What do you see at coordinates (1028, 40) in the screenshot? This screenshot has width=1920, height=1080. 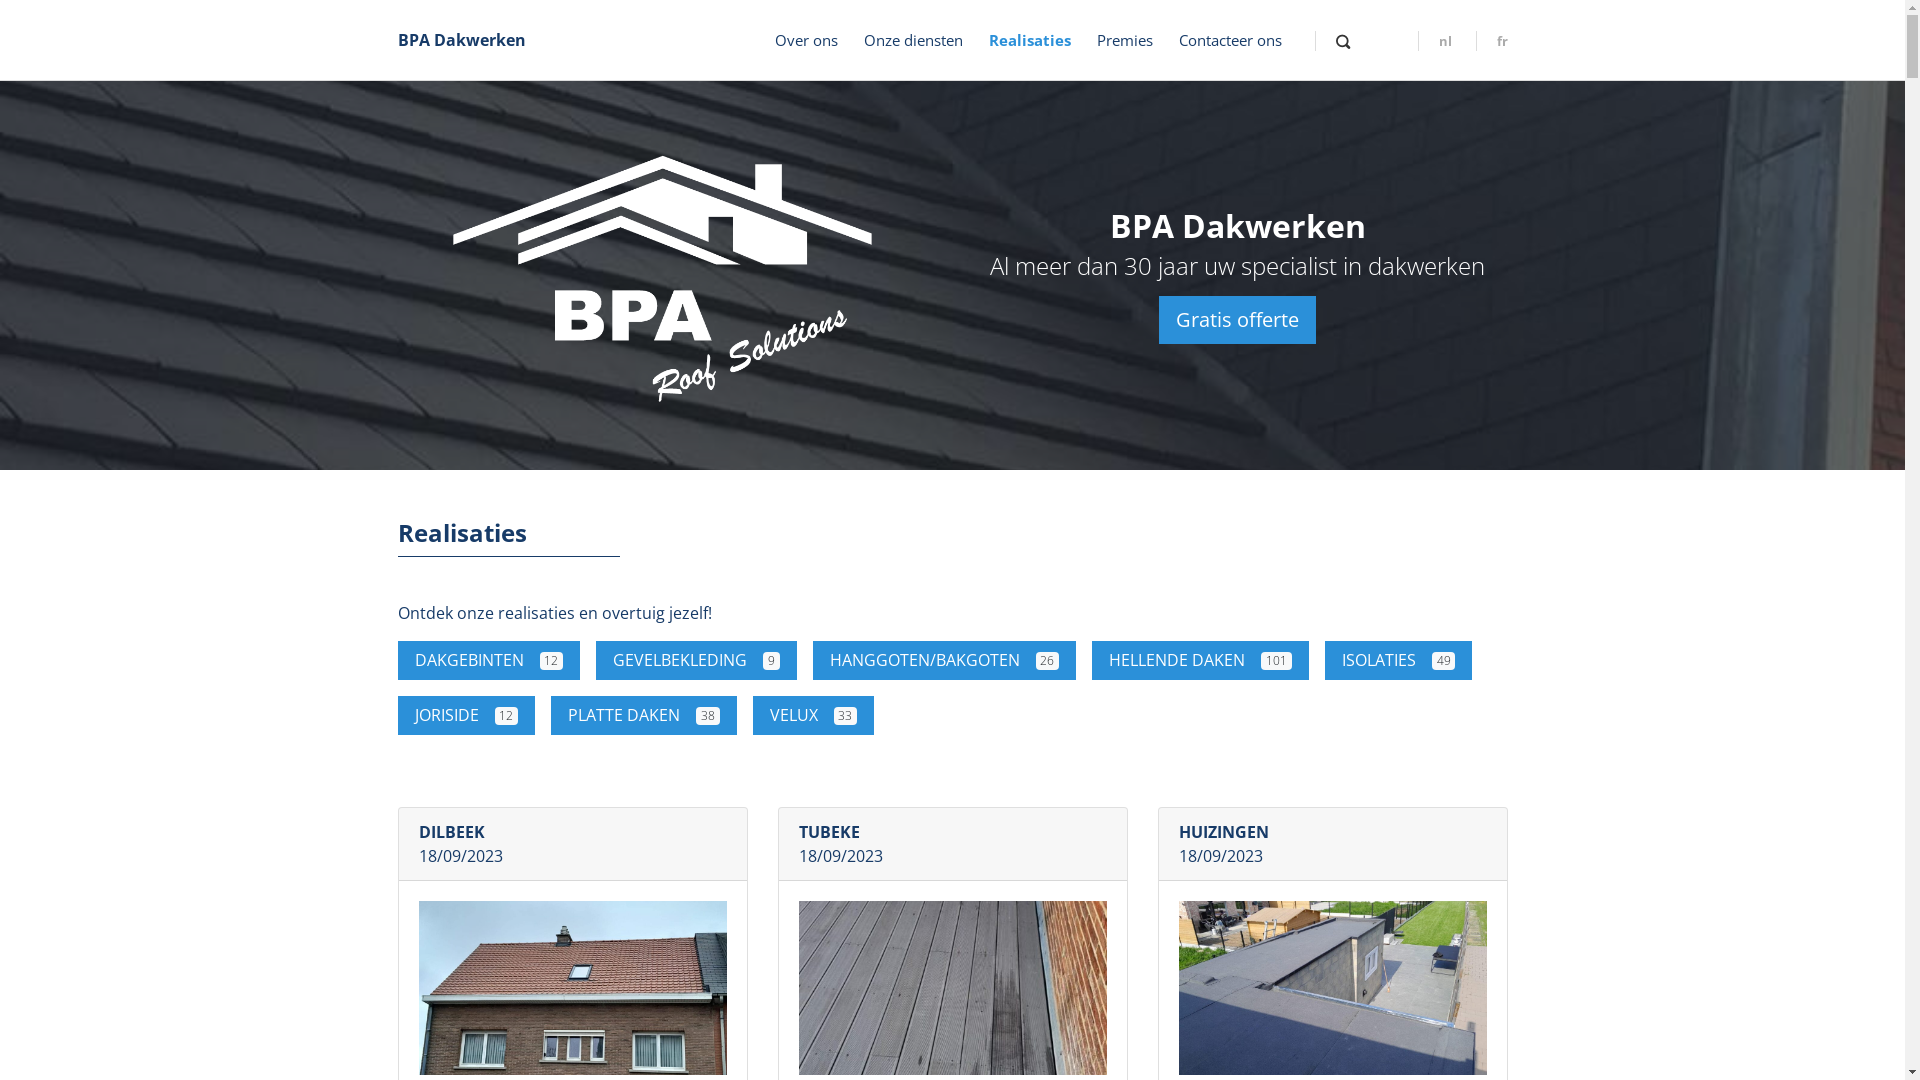 I see `Realisaties` at bounding box center [1028, 40].